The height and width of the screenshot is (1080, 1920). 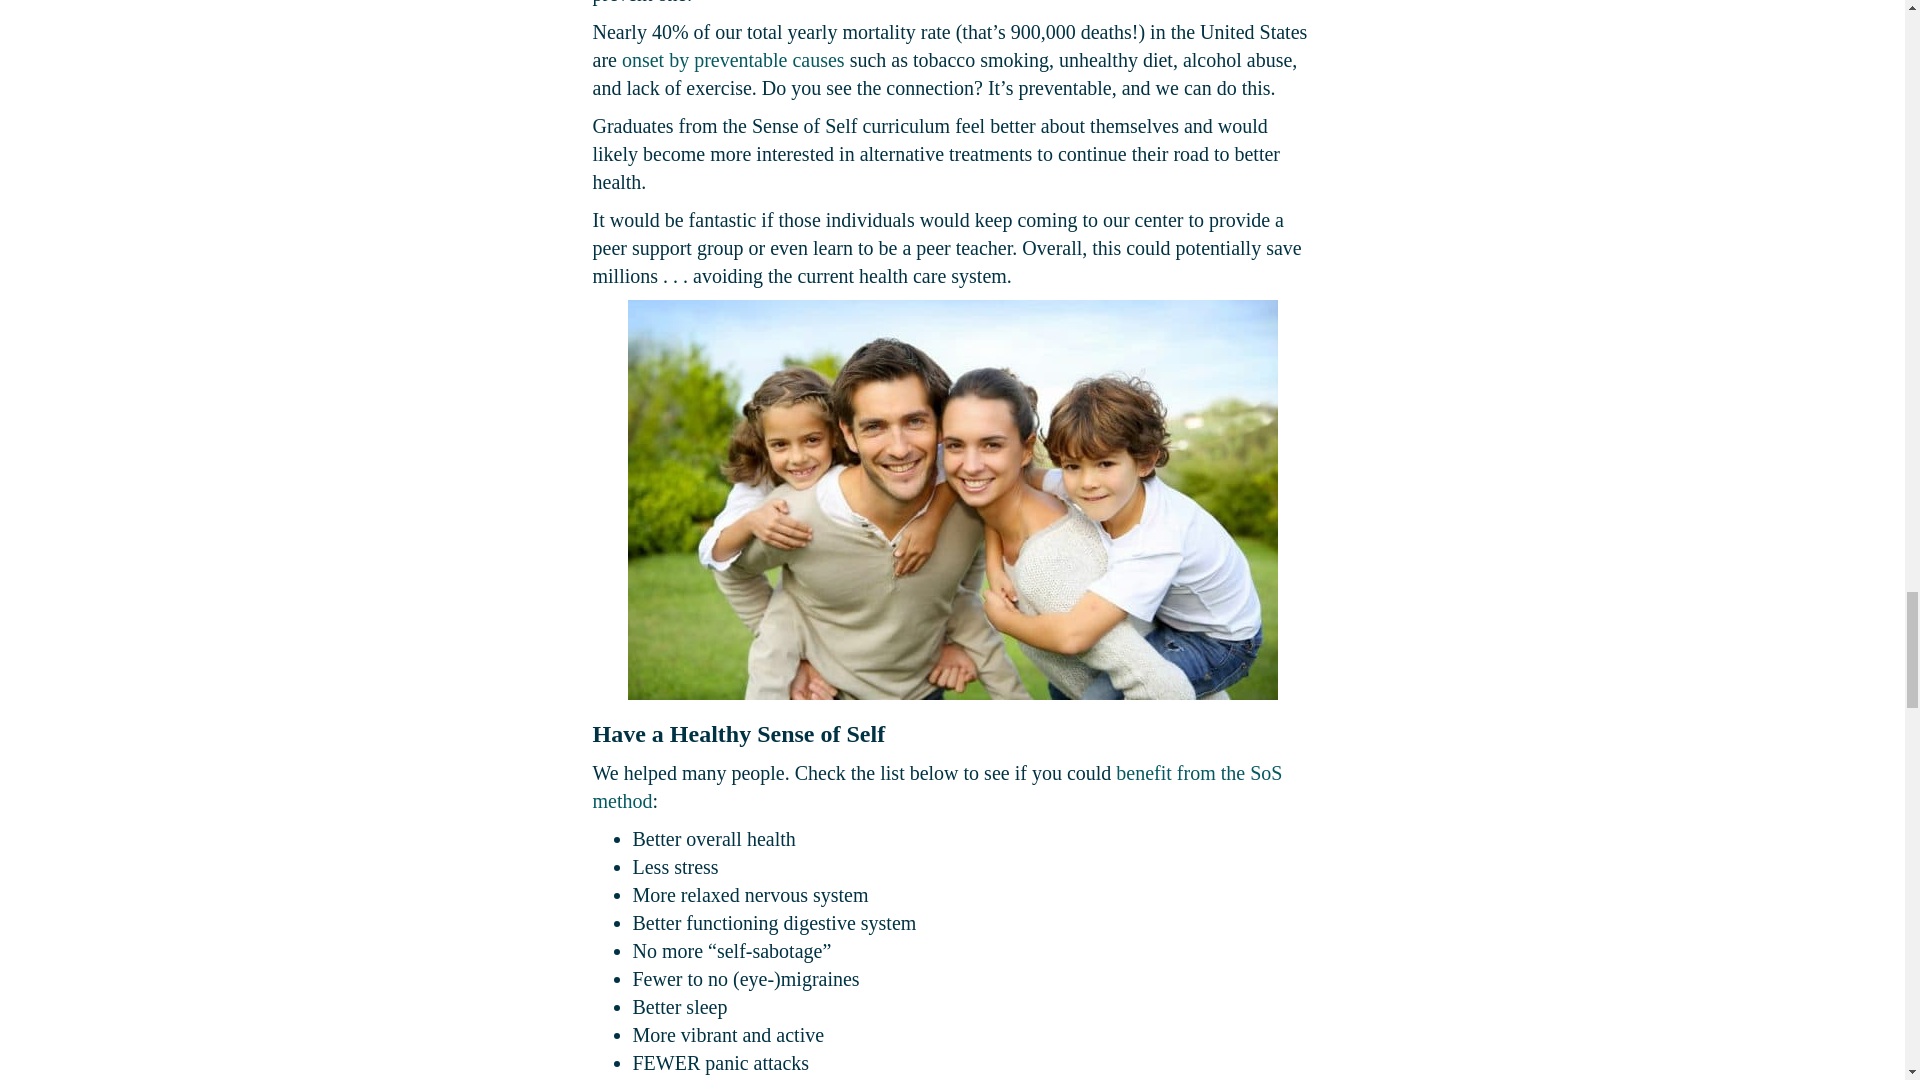 What do you see at coordinates (733, 60) in the screenshot?
I see `onset by preventable causes` at bounding box center [733, 60].